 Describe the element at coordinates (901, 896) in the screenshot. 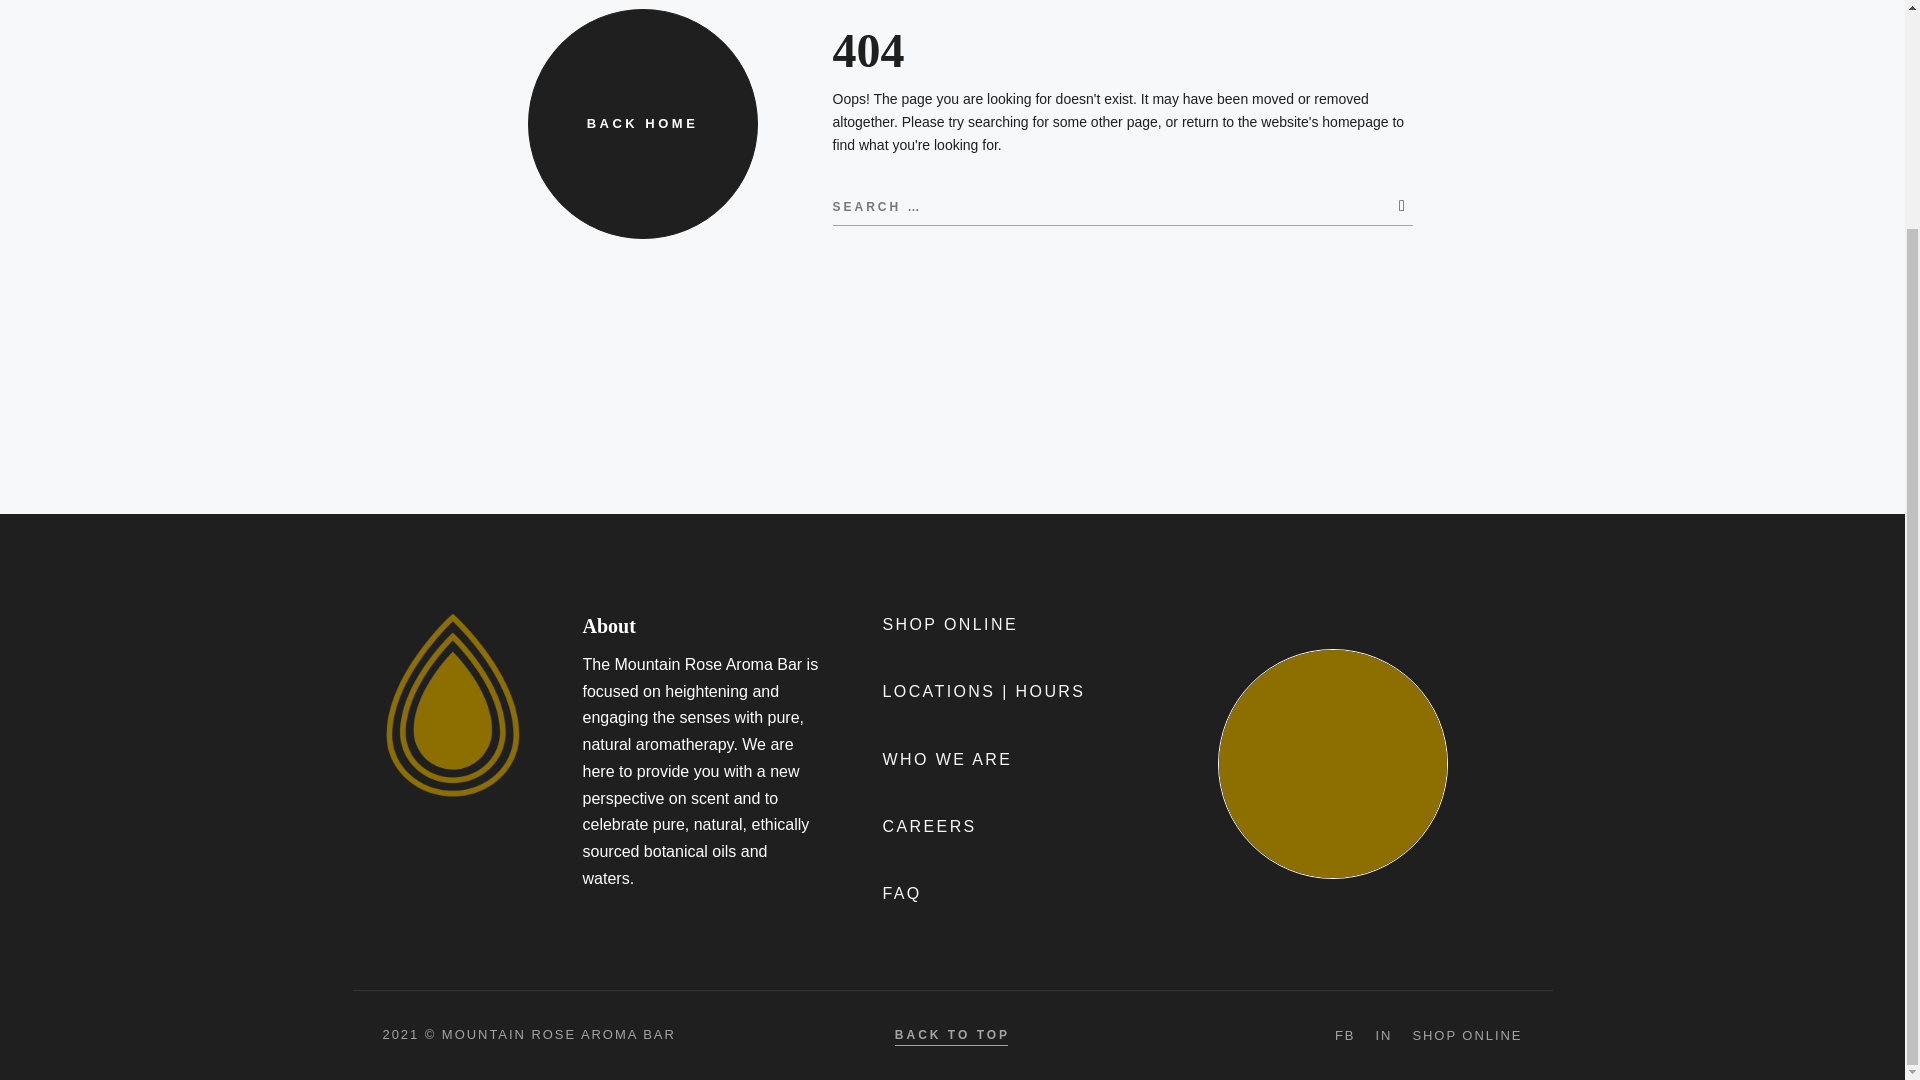

I see `FAQ` at that location.